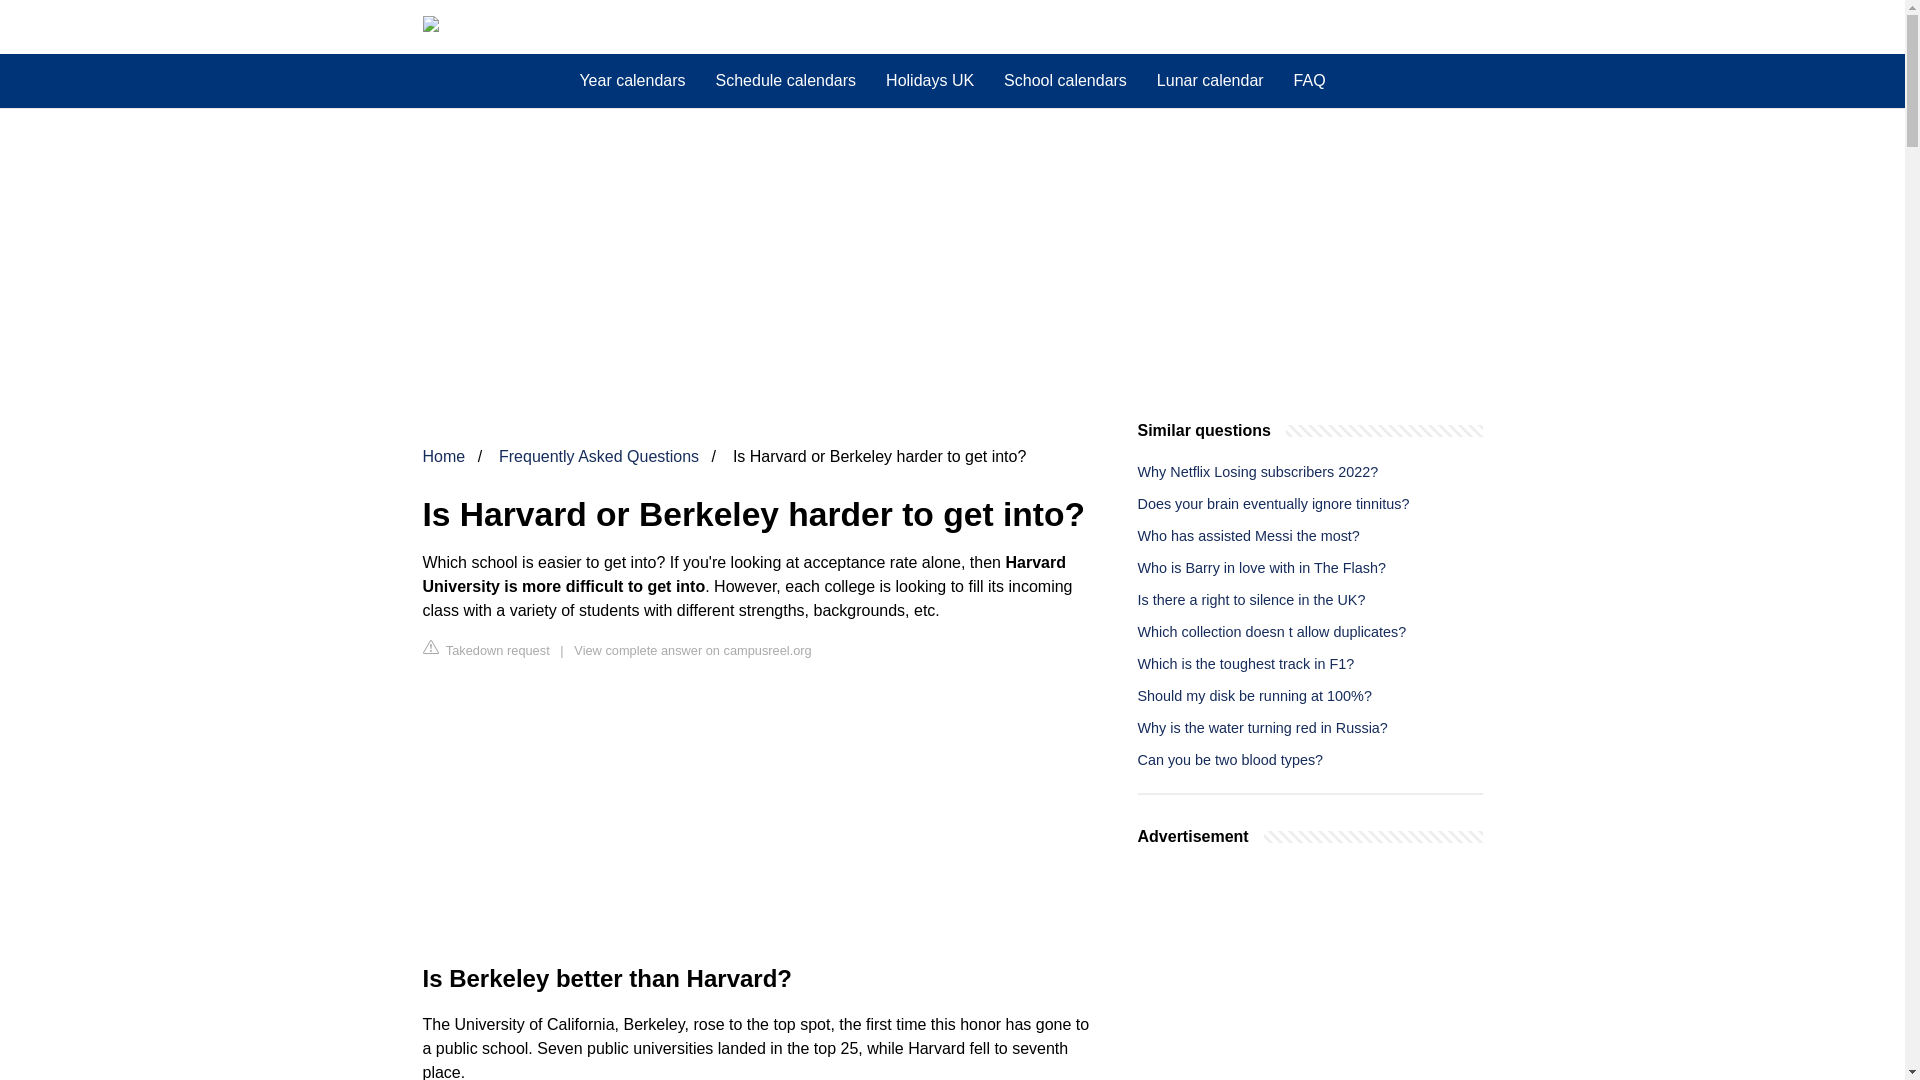  What do you see at coordinates (1065, 81) in the screenshot?
I see `School calendars` at bounding box center [1065, 81].